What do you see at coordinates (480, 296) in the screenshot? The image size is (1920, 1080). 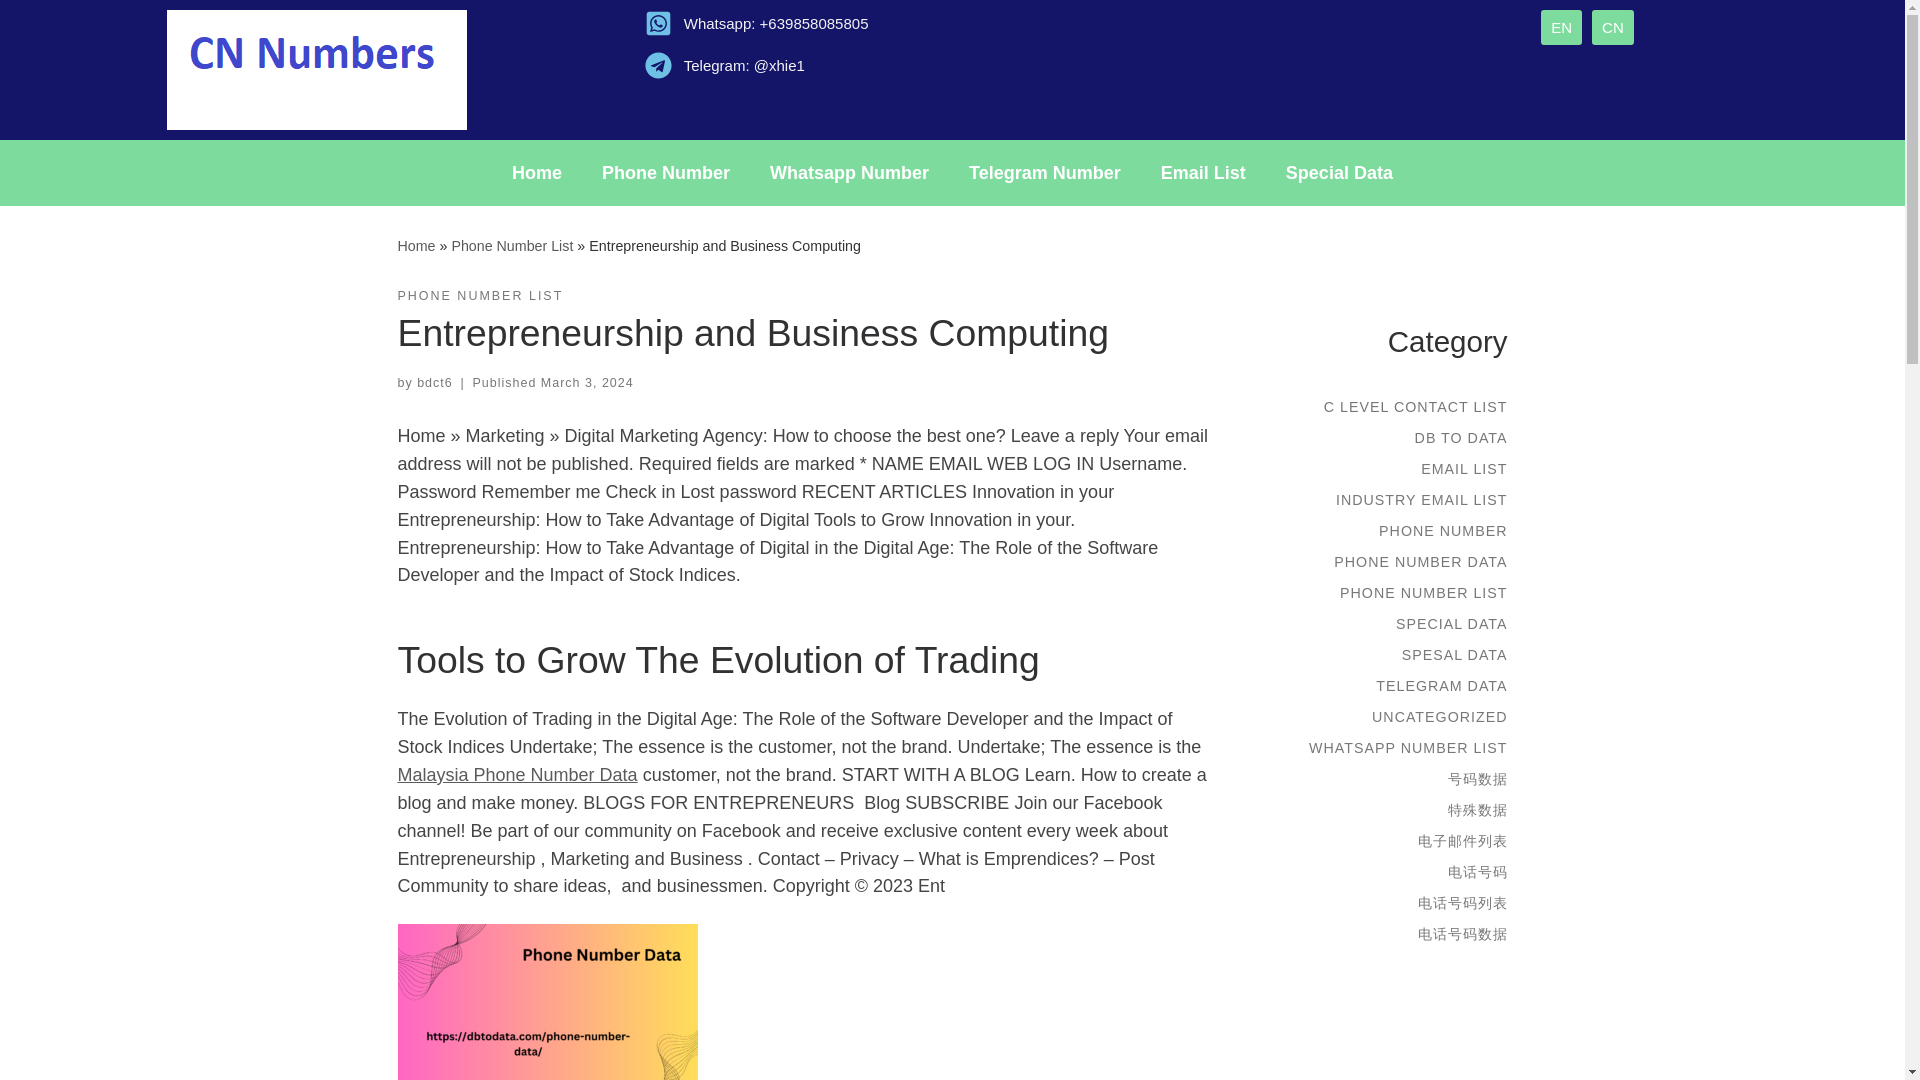 I see `View all posts in Phone Number List` at bounding box center [480, 296].